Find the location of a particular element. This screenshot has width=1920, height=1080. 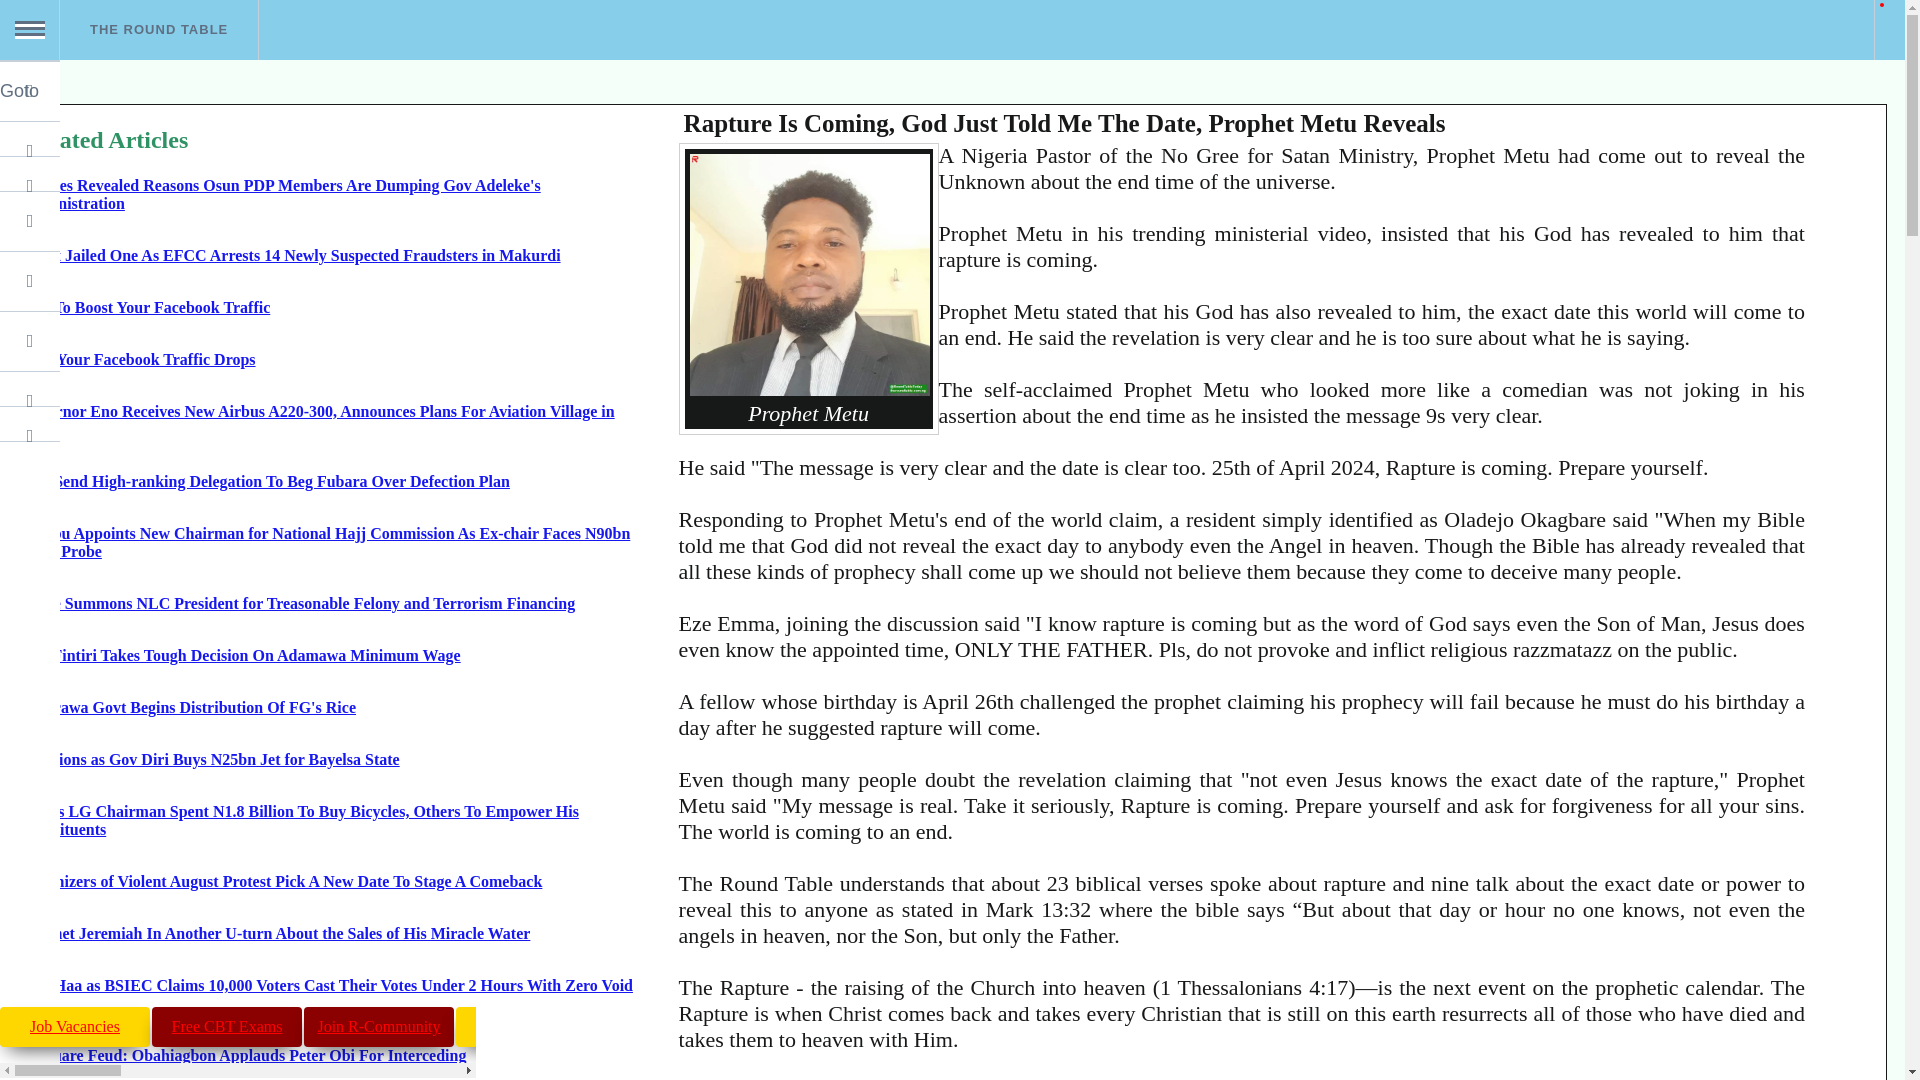

The Round Table Privacy and Cookies Policy is located at coordinates (178, 423).